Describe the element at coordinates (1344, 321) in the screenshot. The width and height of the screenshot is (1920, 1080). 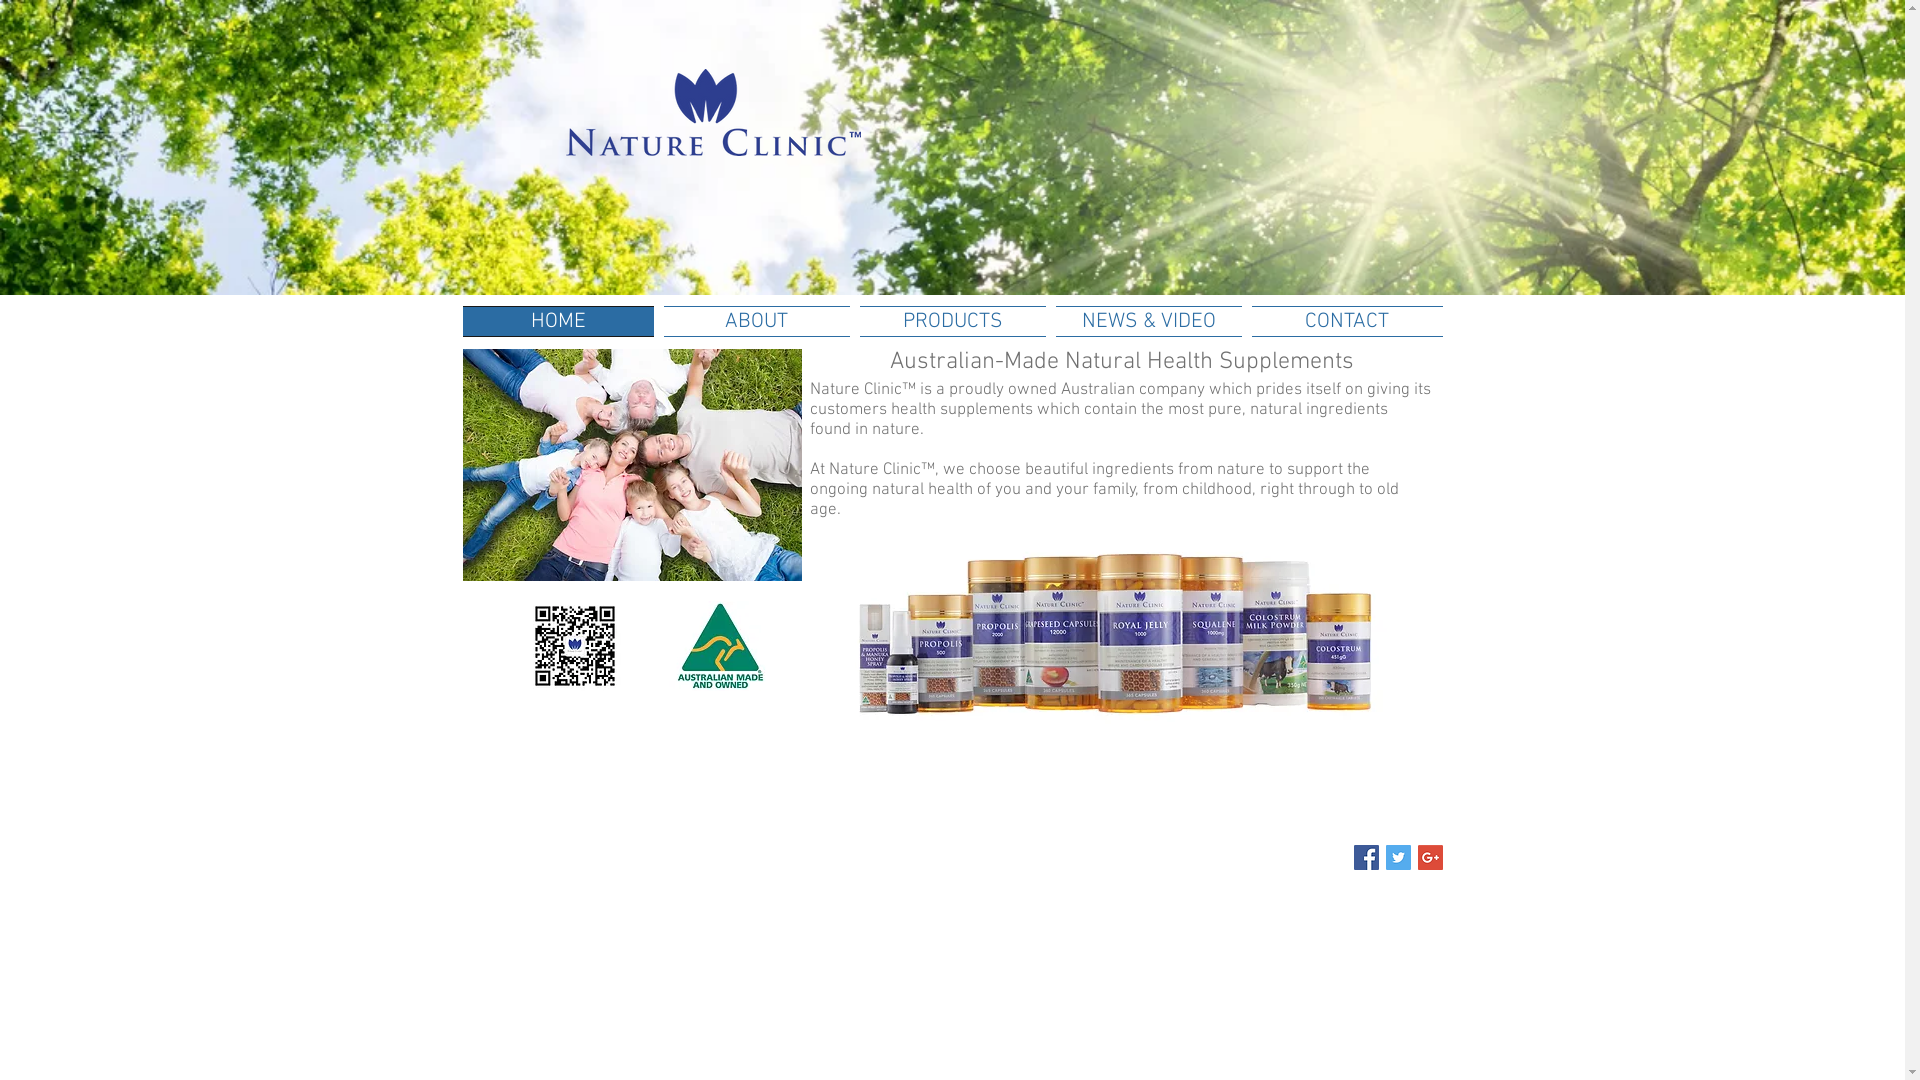
I see `CONTACT` at that location.